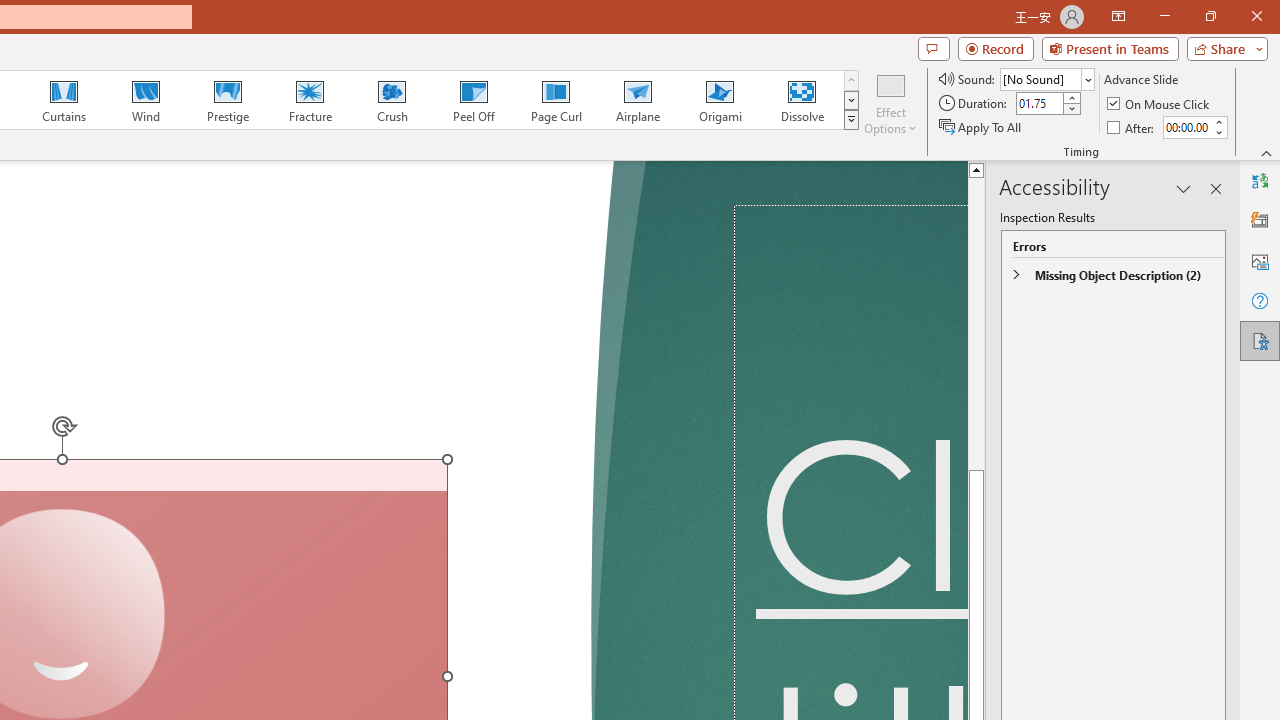 Image resolution: width=1280 pixels, height=720 pixels. What do you see at coordinates (1260, 220) in the screenshot?
I see `Designer` at bounding box center [1260, 220].